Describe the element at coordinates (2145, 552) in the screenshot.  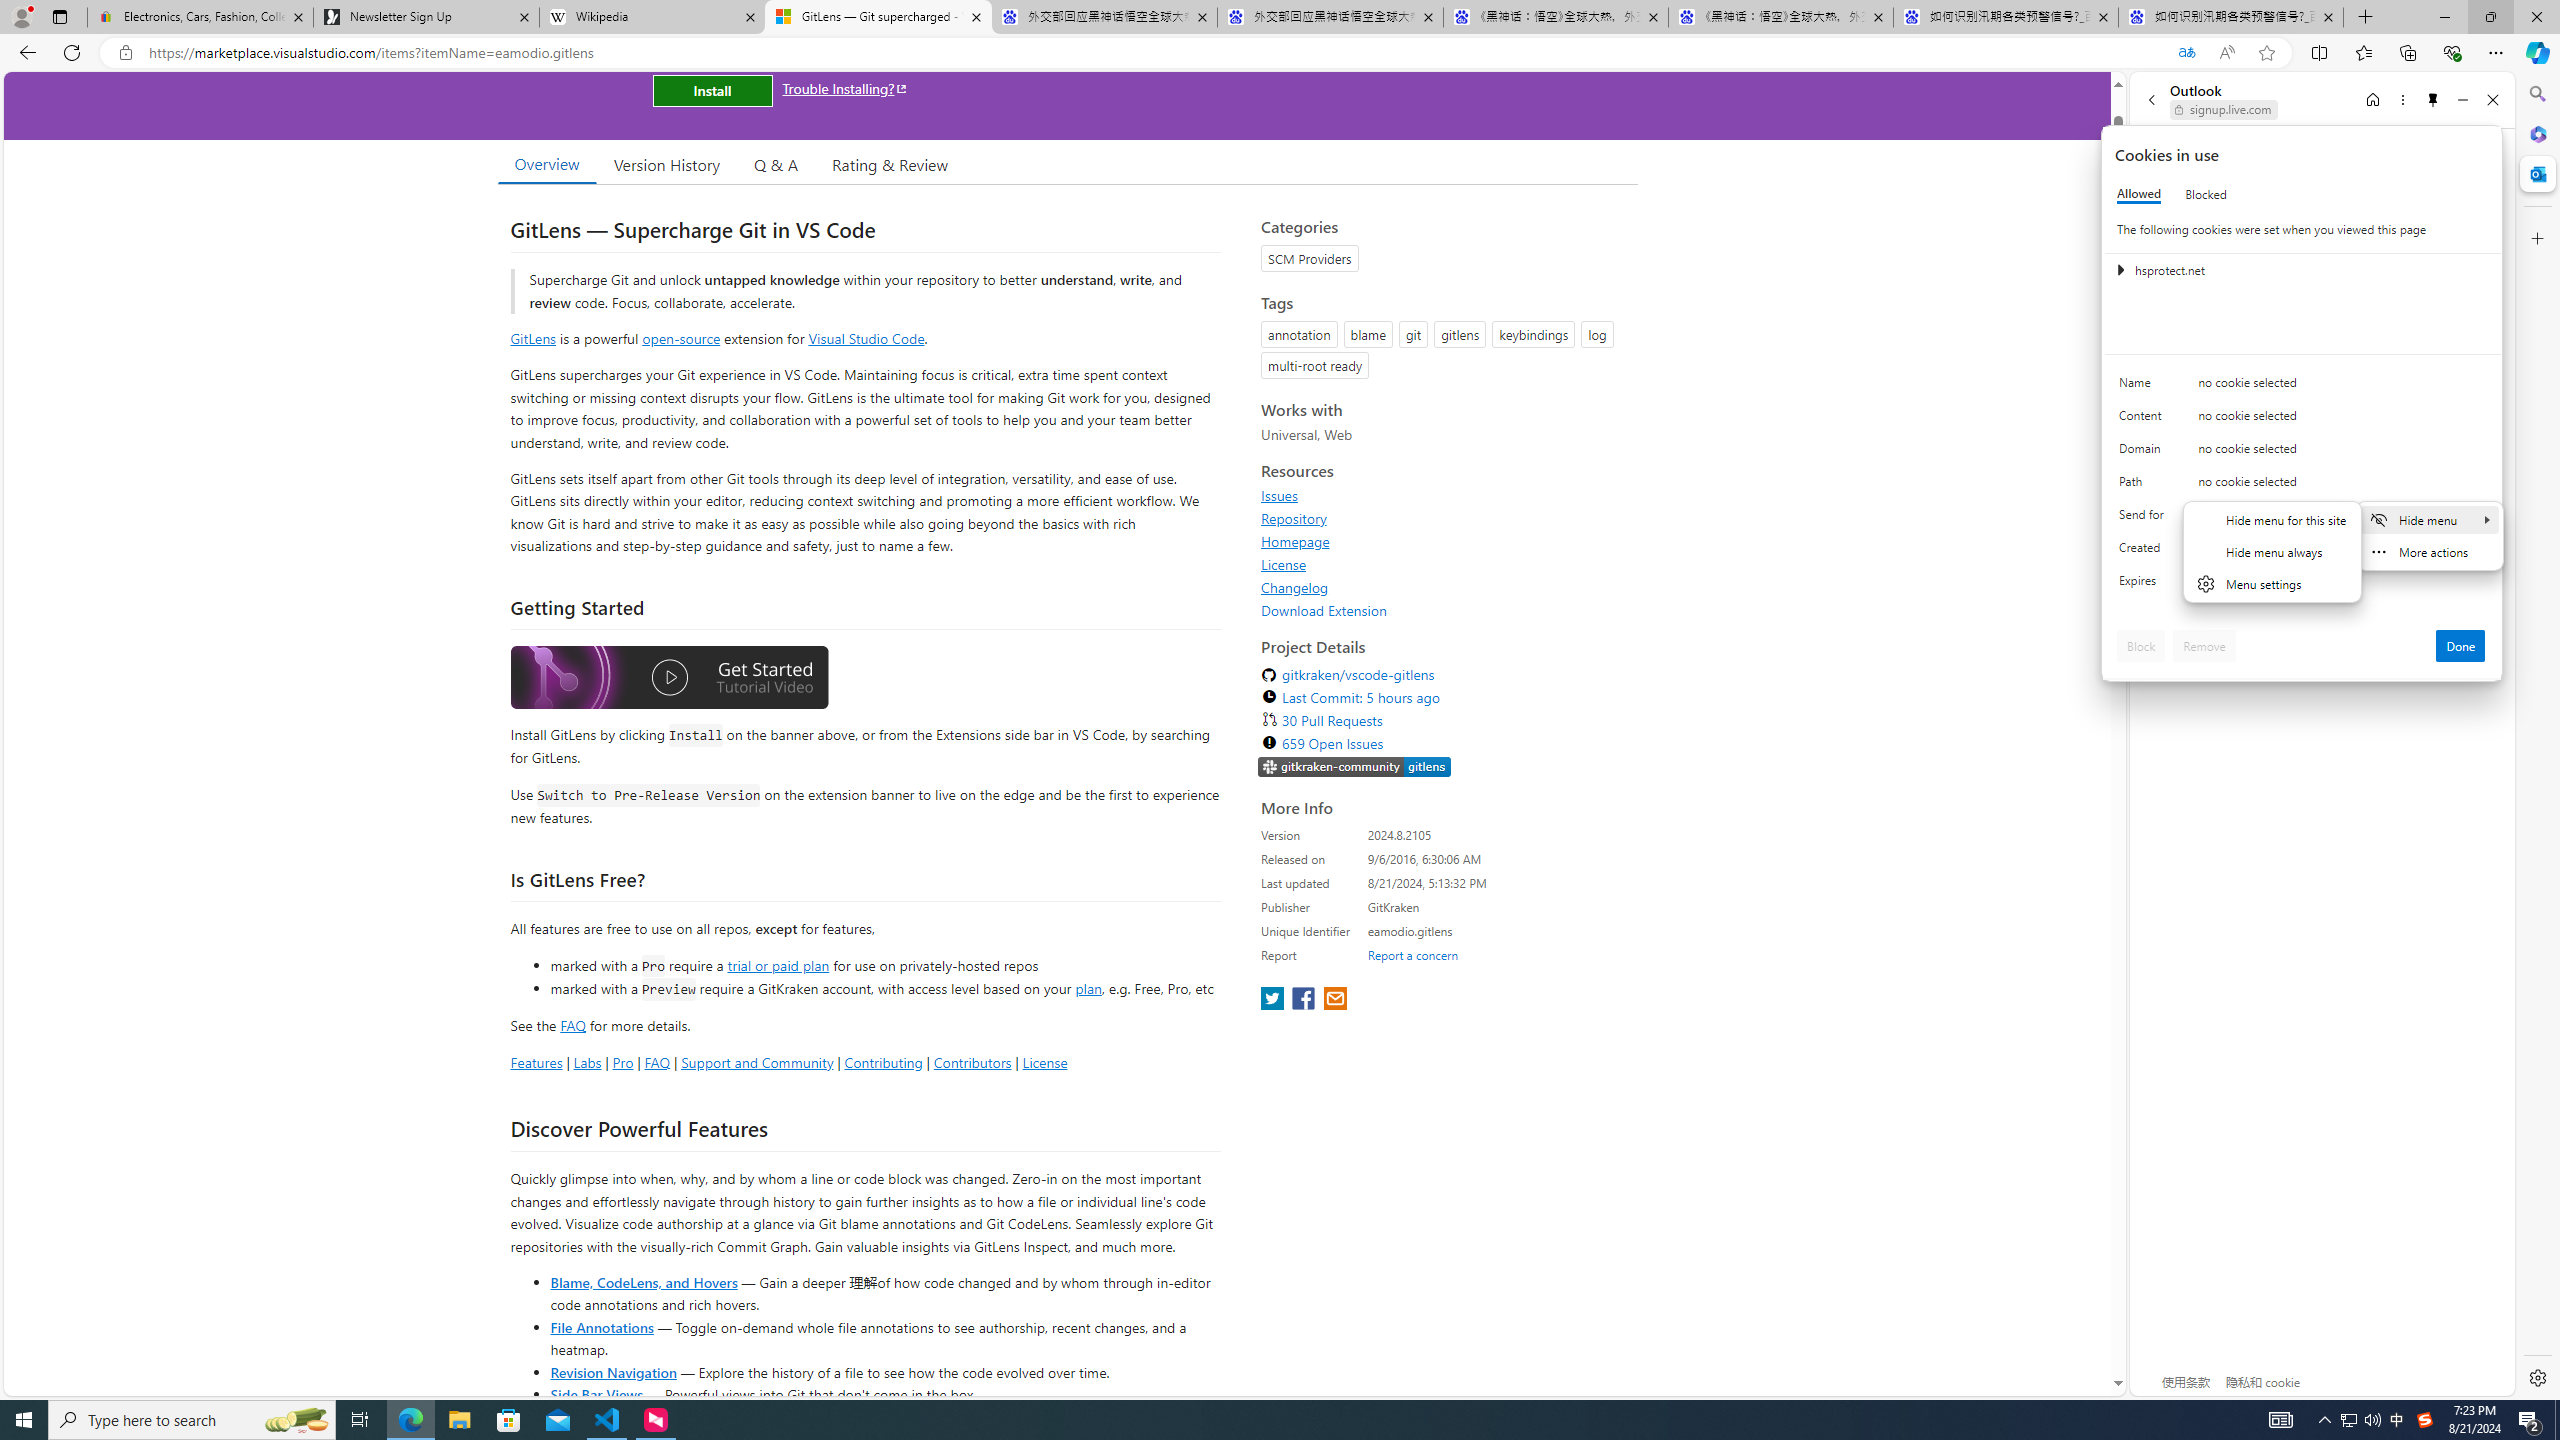
I see `Created` at that location.